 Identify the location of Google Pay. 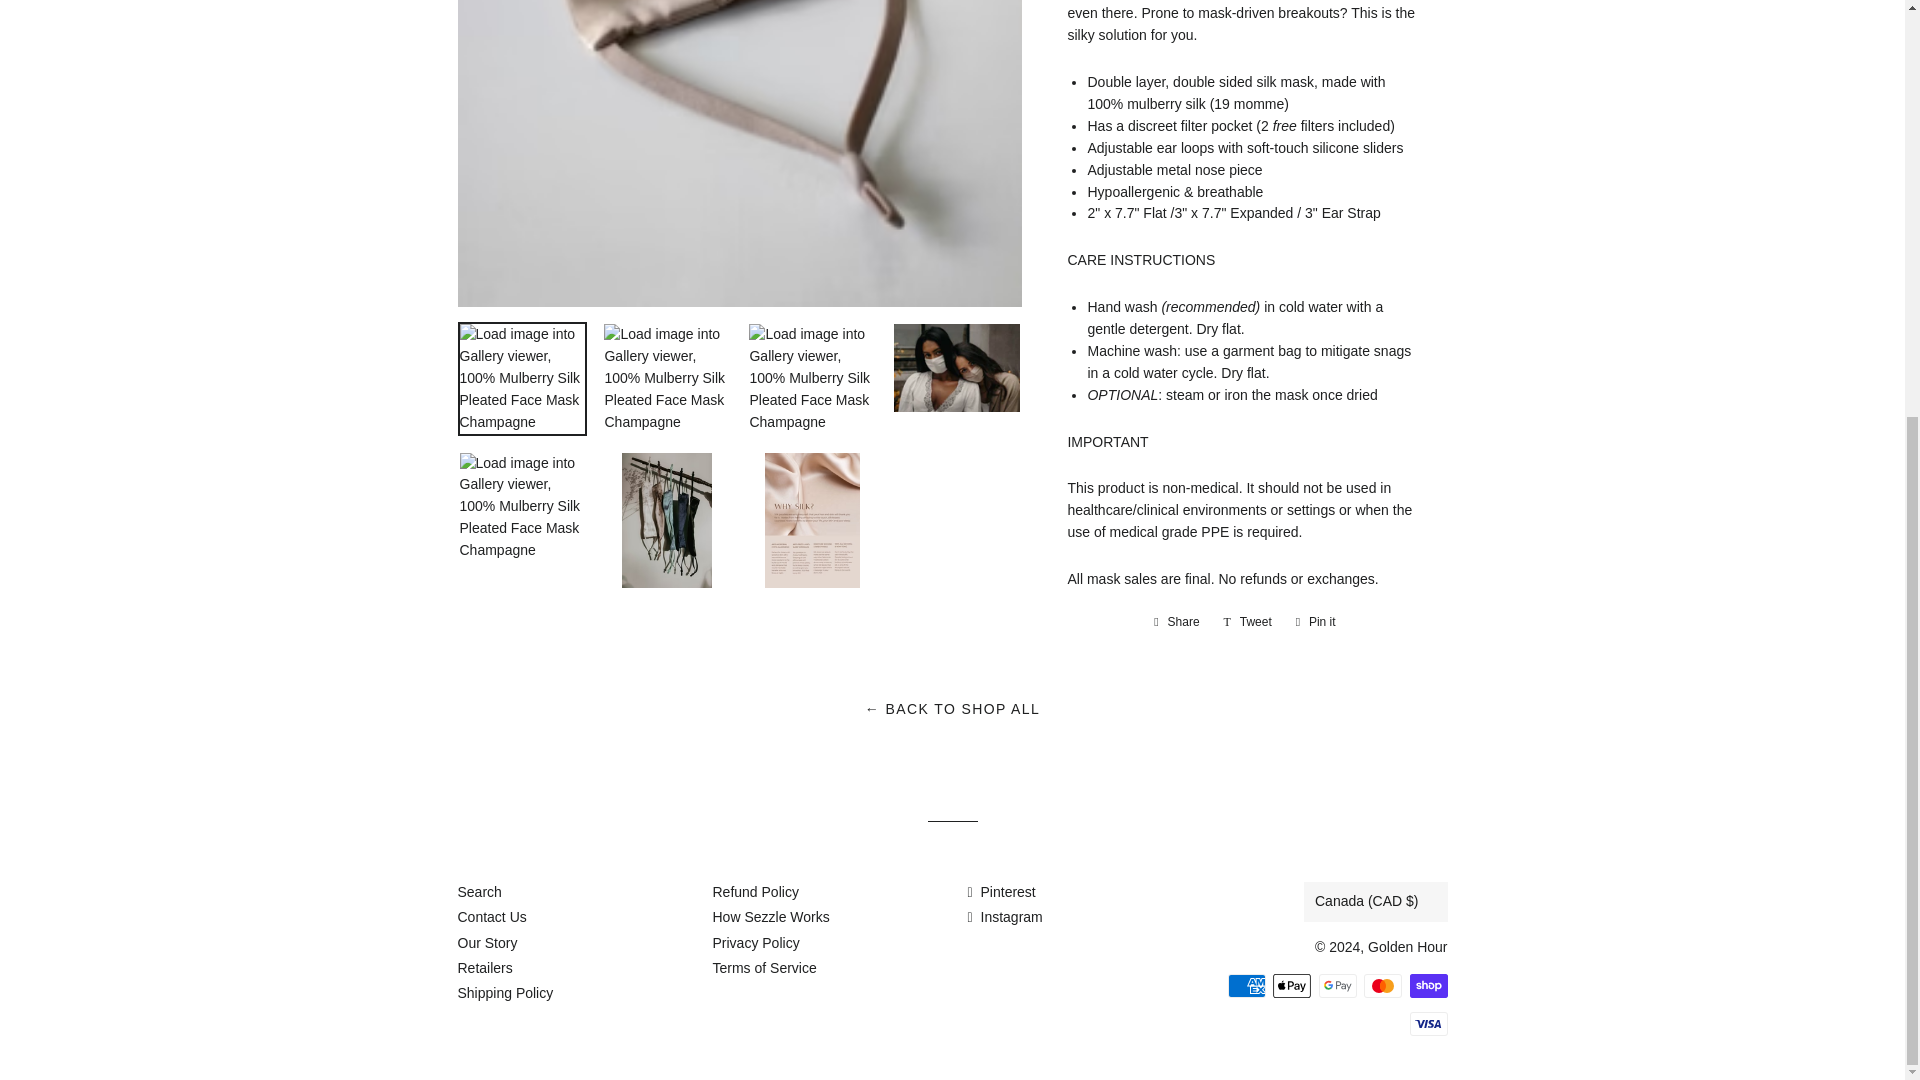
(1336, 986).